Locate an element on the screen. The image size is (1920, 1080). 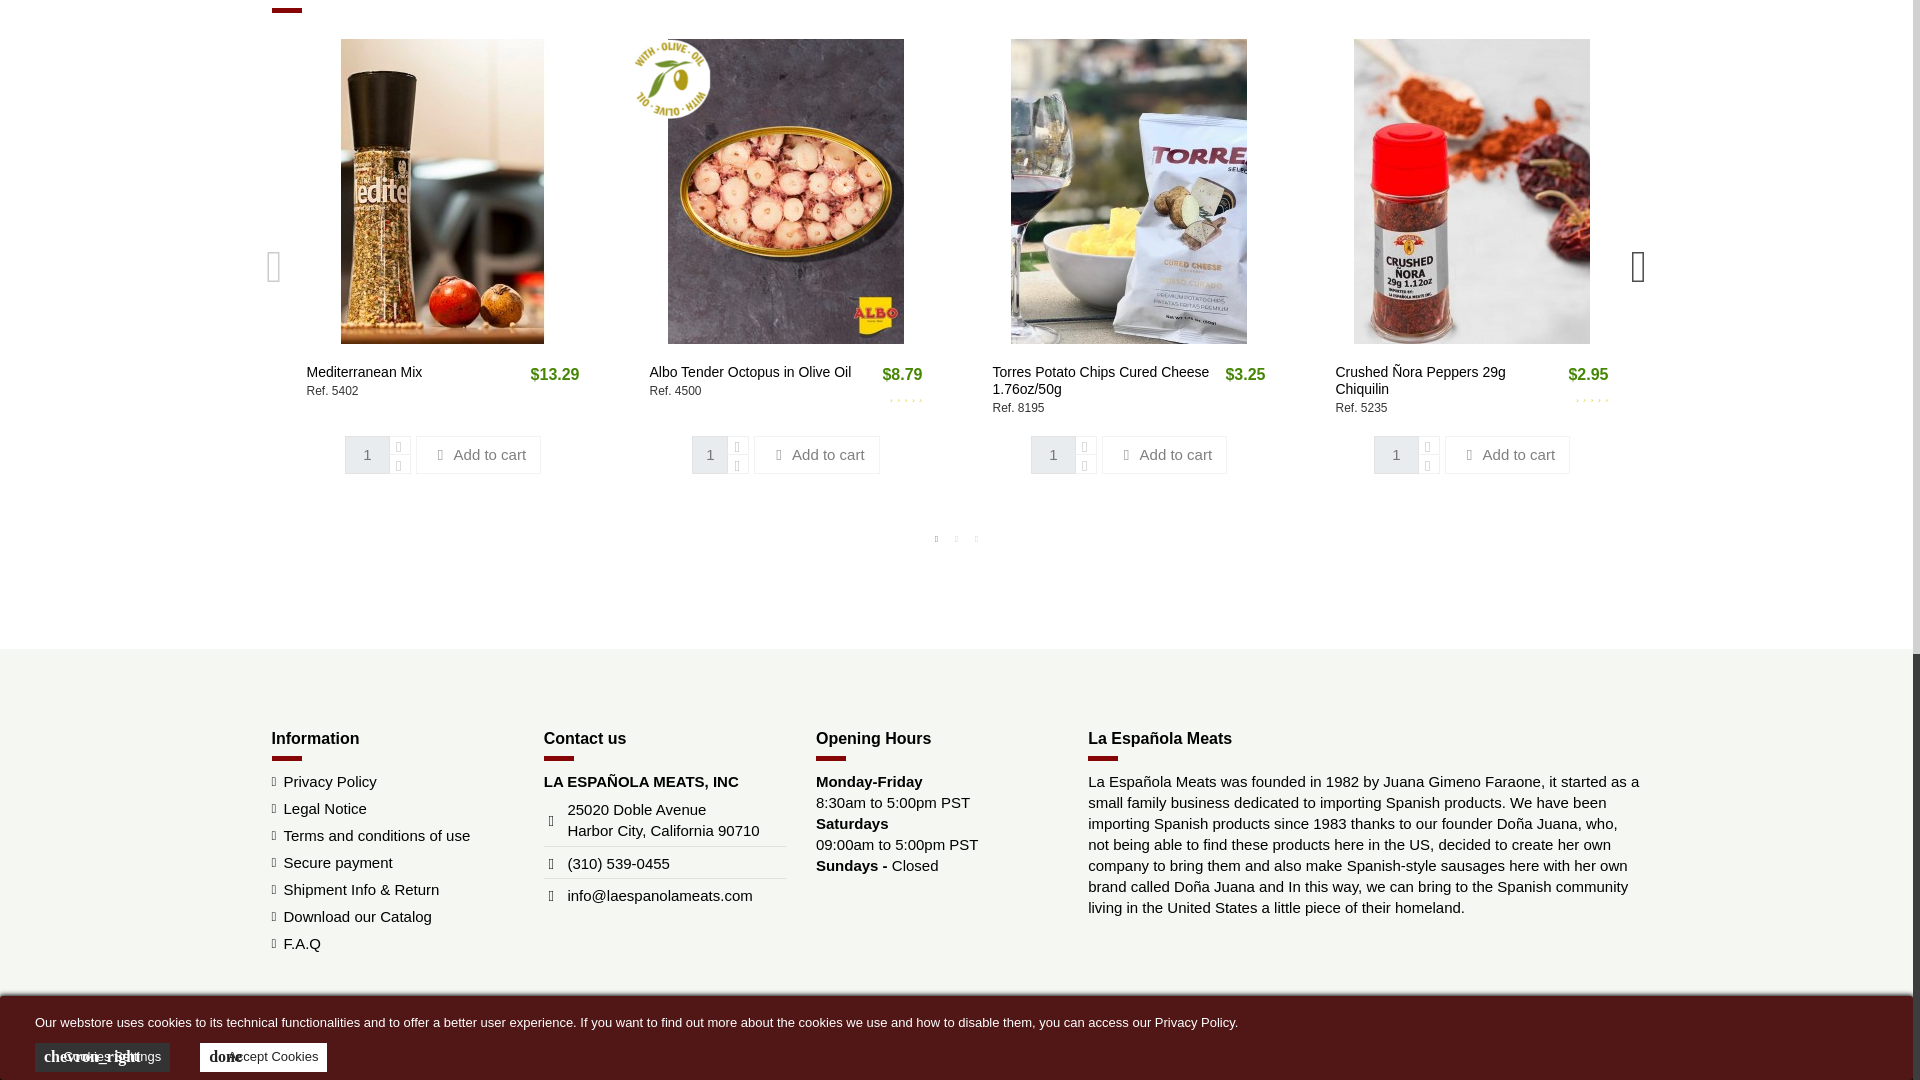
1 is located at coordinates (709, 456).